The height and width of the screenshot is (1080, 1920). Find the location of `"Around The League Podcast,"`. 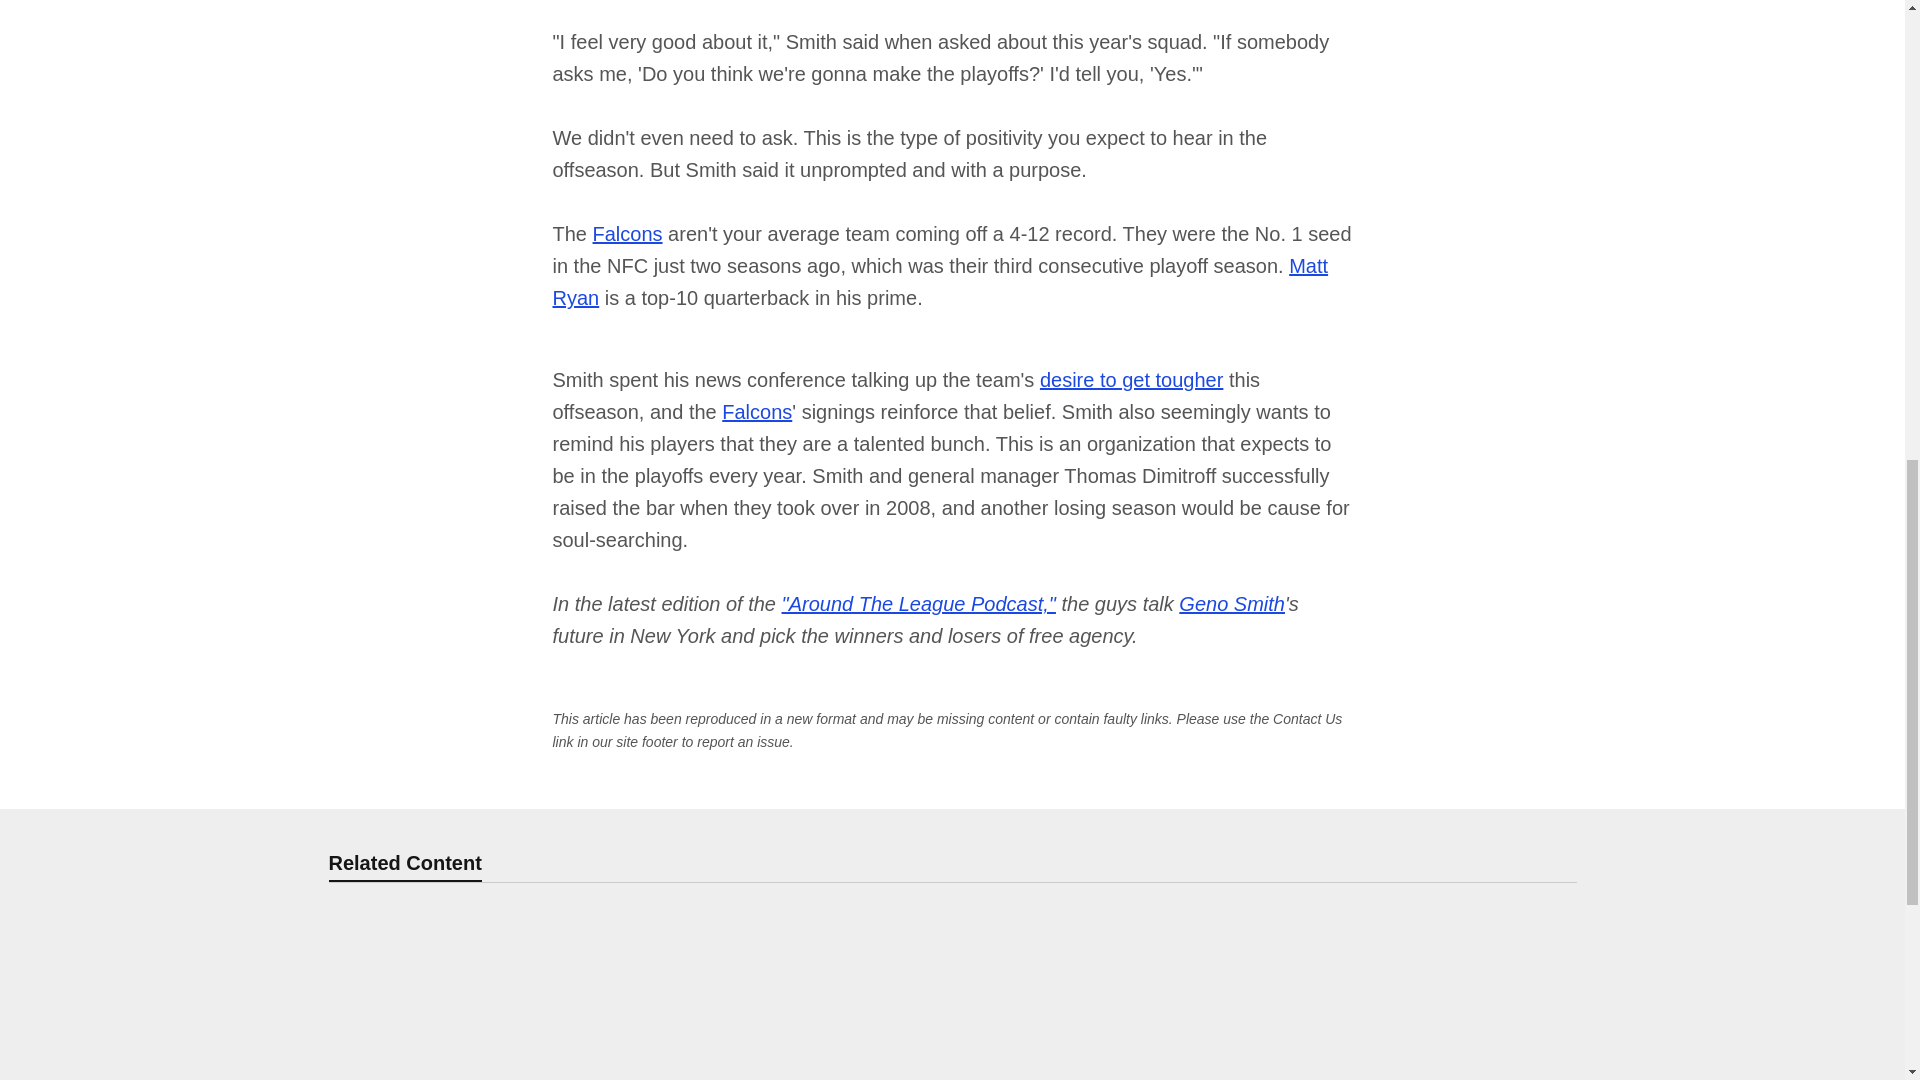

"Around The League Podcast," is located at coordinates (918, 603).